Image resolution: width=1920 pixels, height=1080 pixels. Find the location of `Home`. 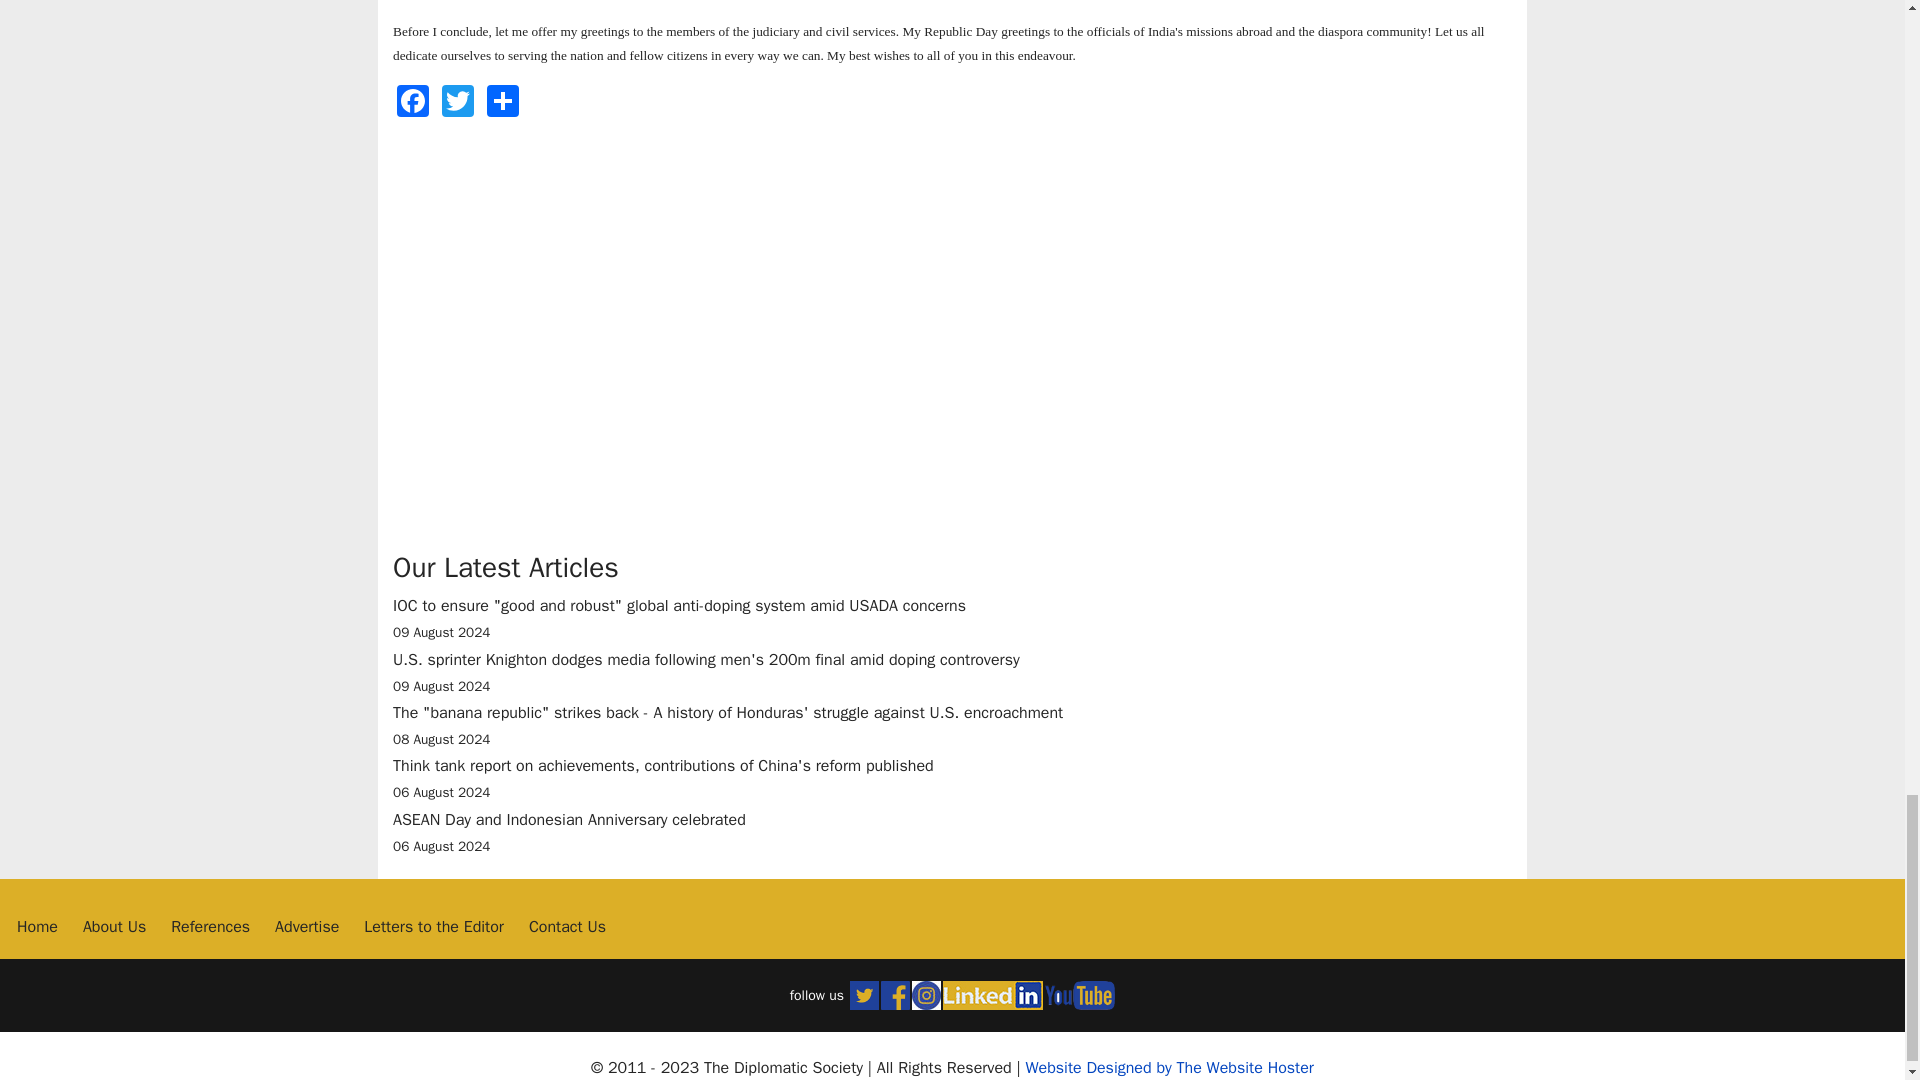

Home is located at coordinates (37, 926).